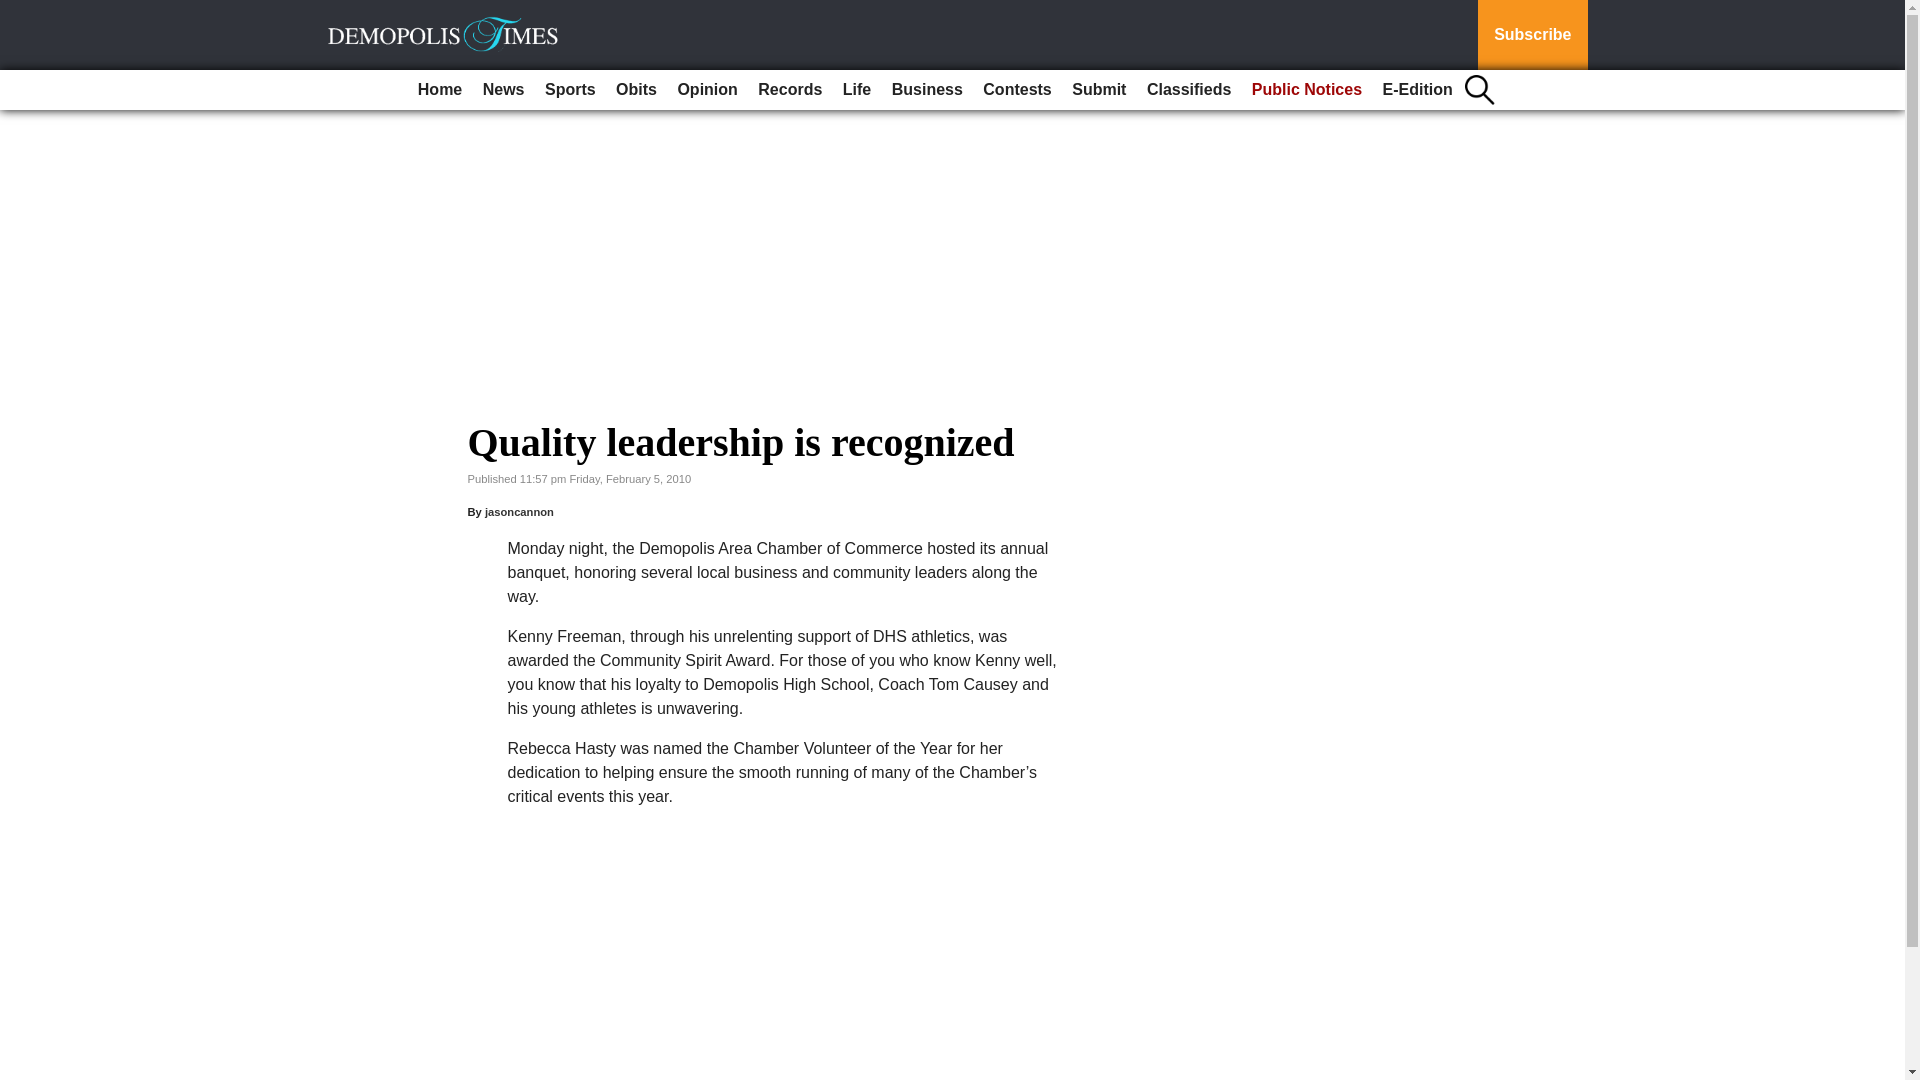 The width and height of the screenshot is (1920, 1080). I want to click on Submit, so click(1098, 90).